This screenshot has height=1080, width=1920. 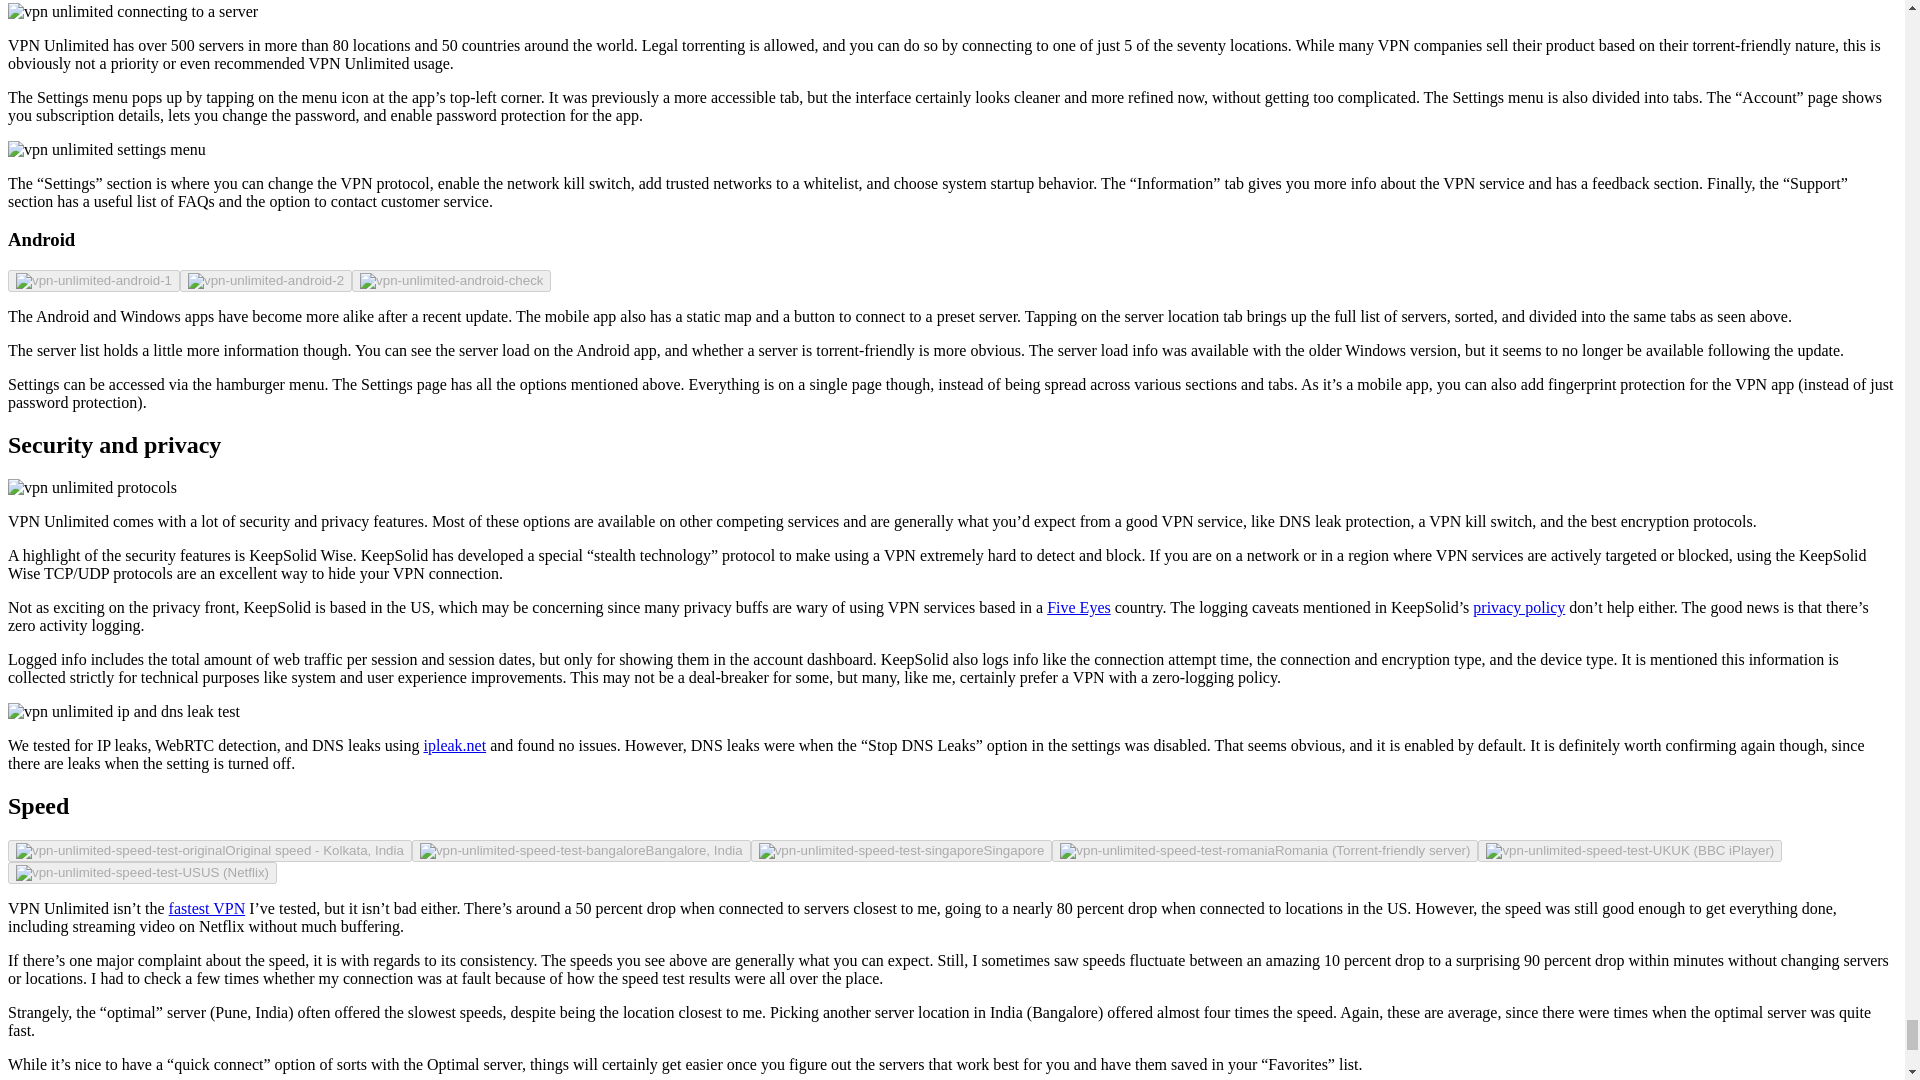 I want to click on privacy policy, so click(x=1518, y=607).